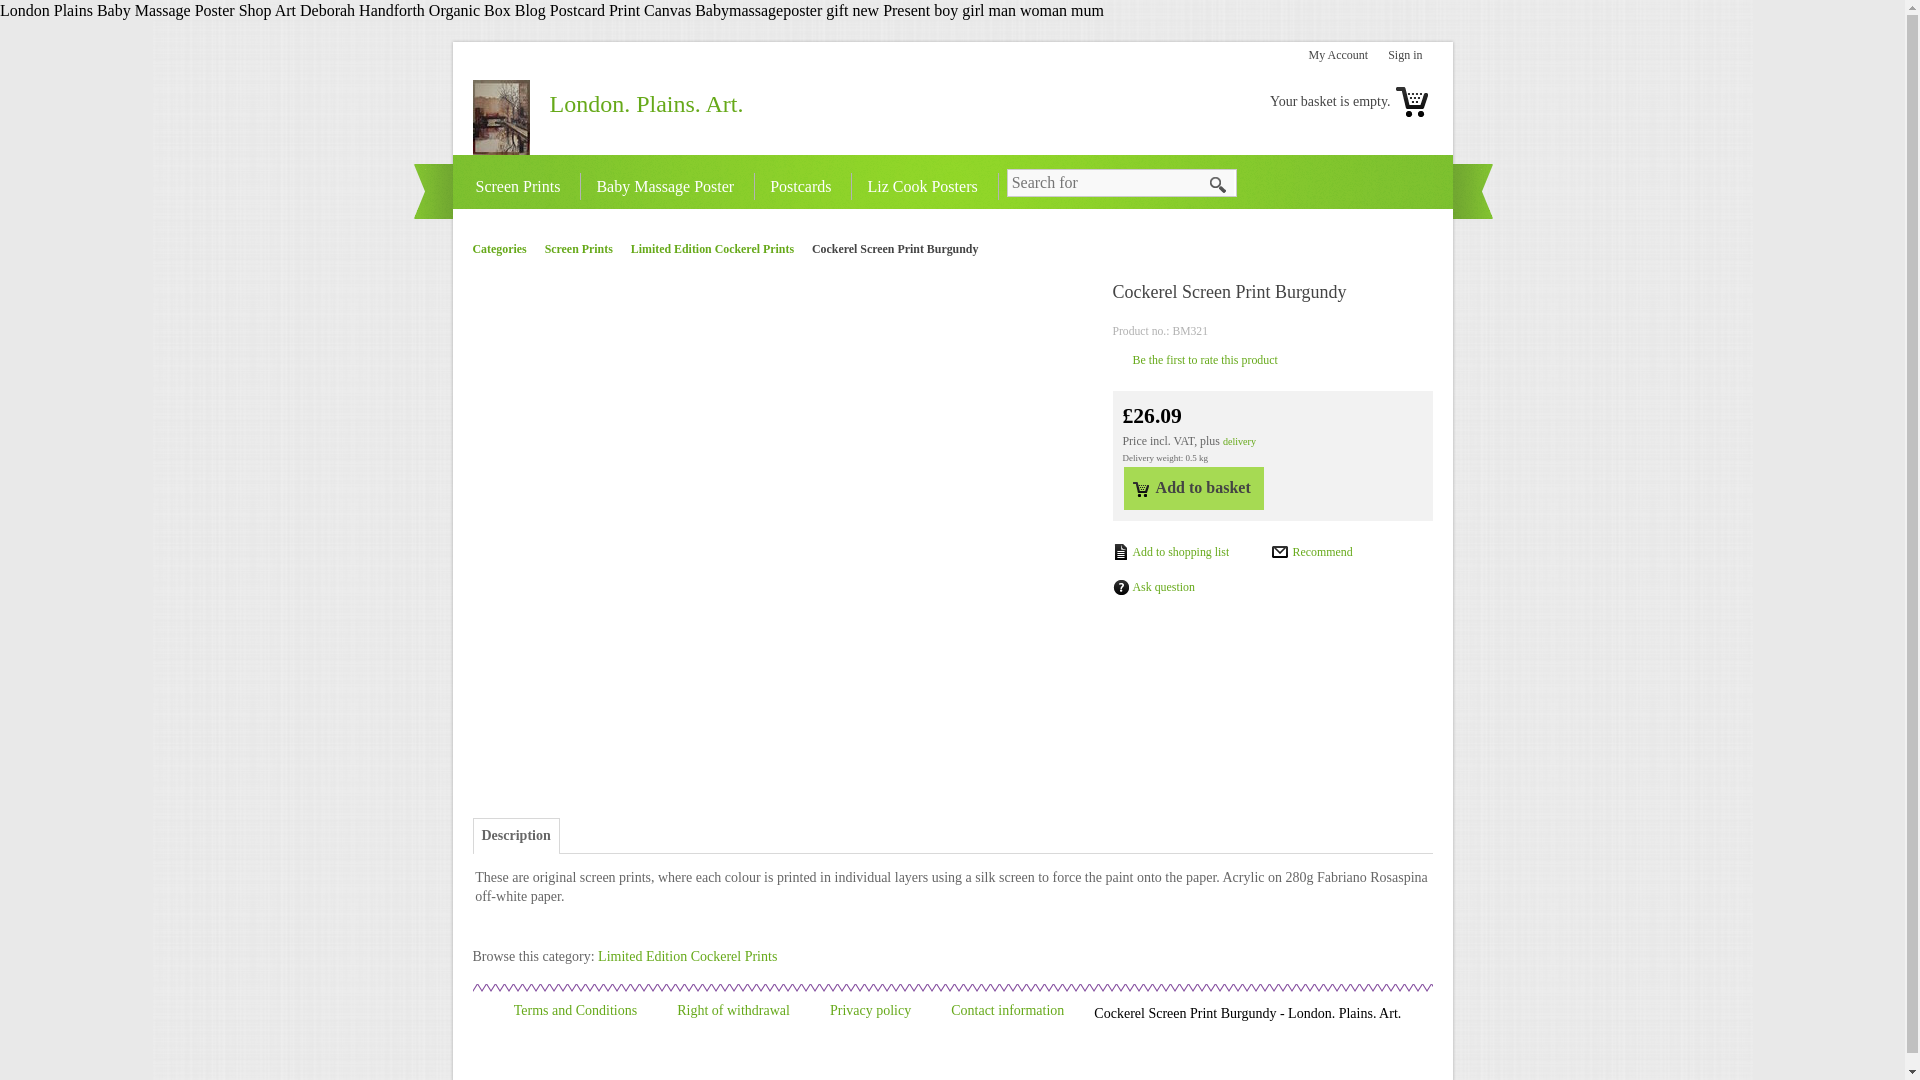  What do you see at coordinates (1193, 487) in the screenshot?
I see `Add to basket` at bounding box center [1193, 487].